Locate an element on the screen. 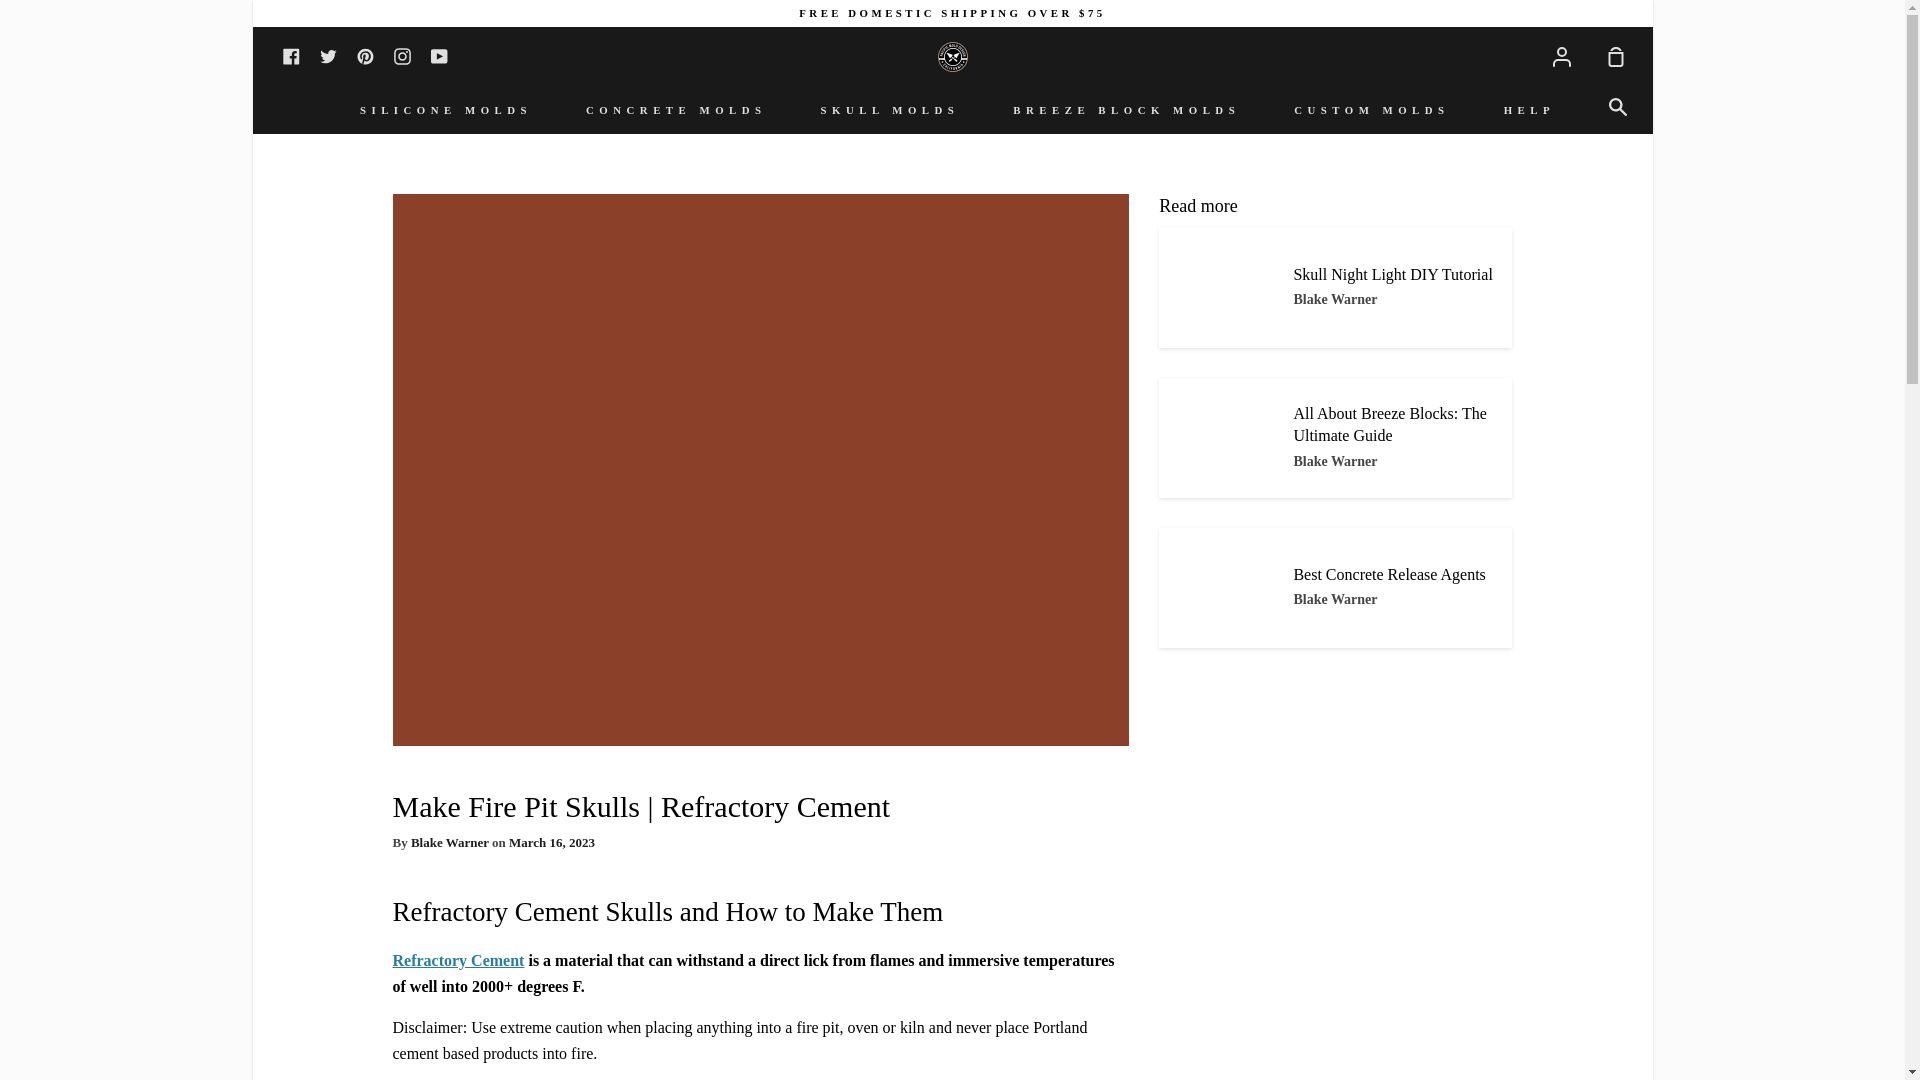 This screenshot has height=1080, width=1920. YouTube is located at coordinates (438, 54).